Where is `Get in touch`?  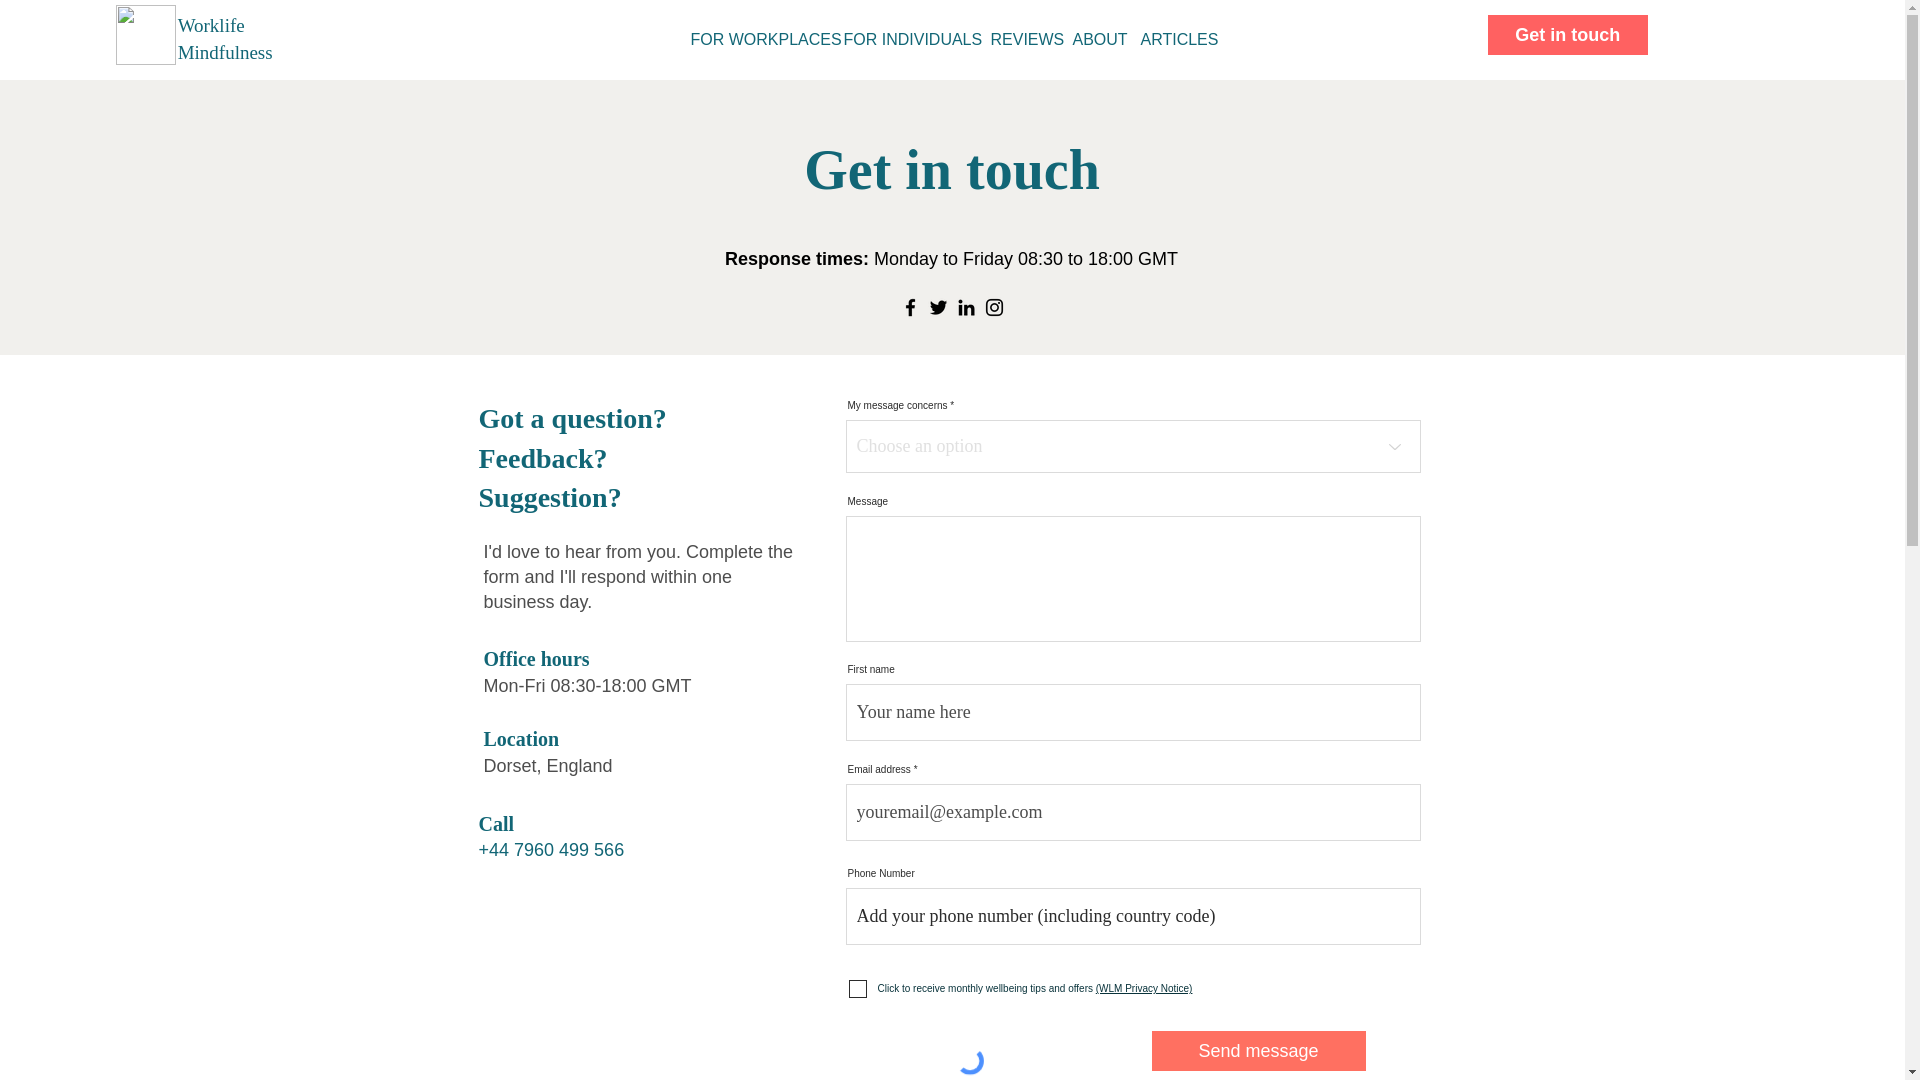
Get in touch is located at coordinates (1568, 35).